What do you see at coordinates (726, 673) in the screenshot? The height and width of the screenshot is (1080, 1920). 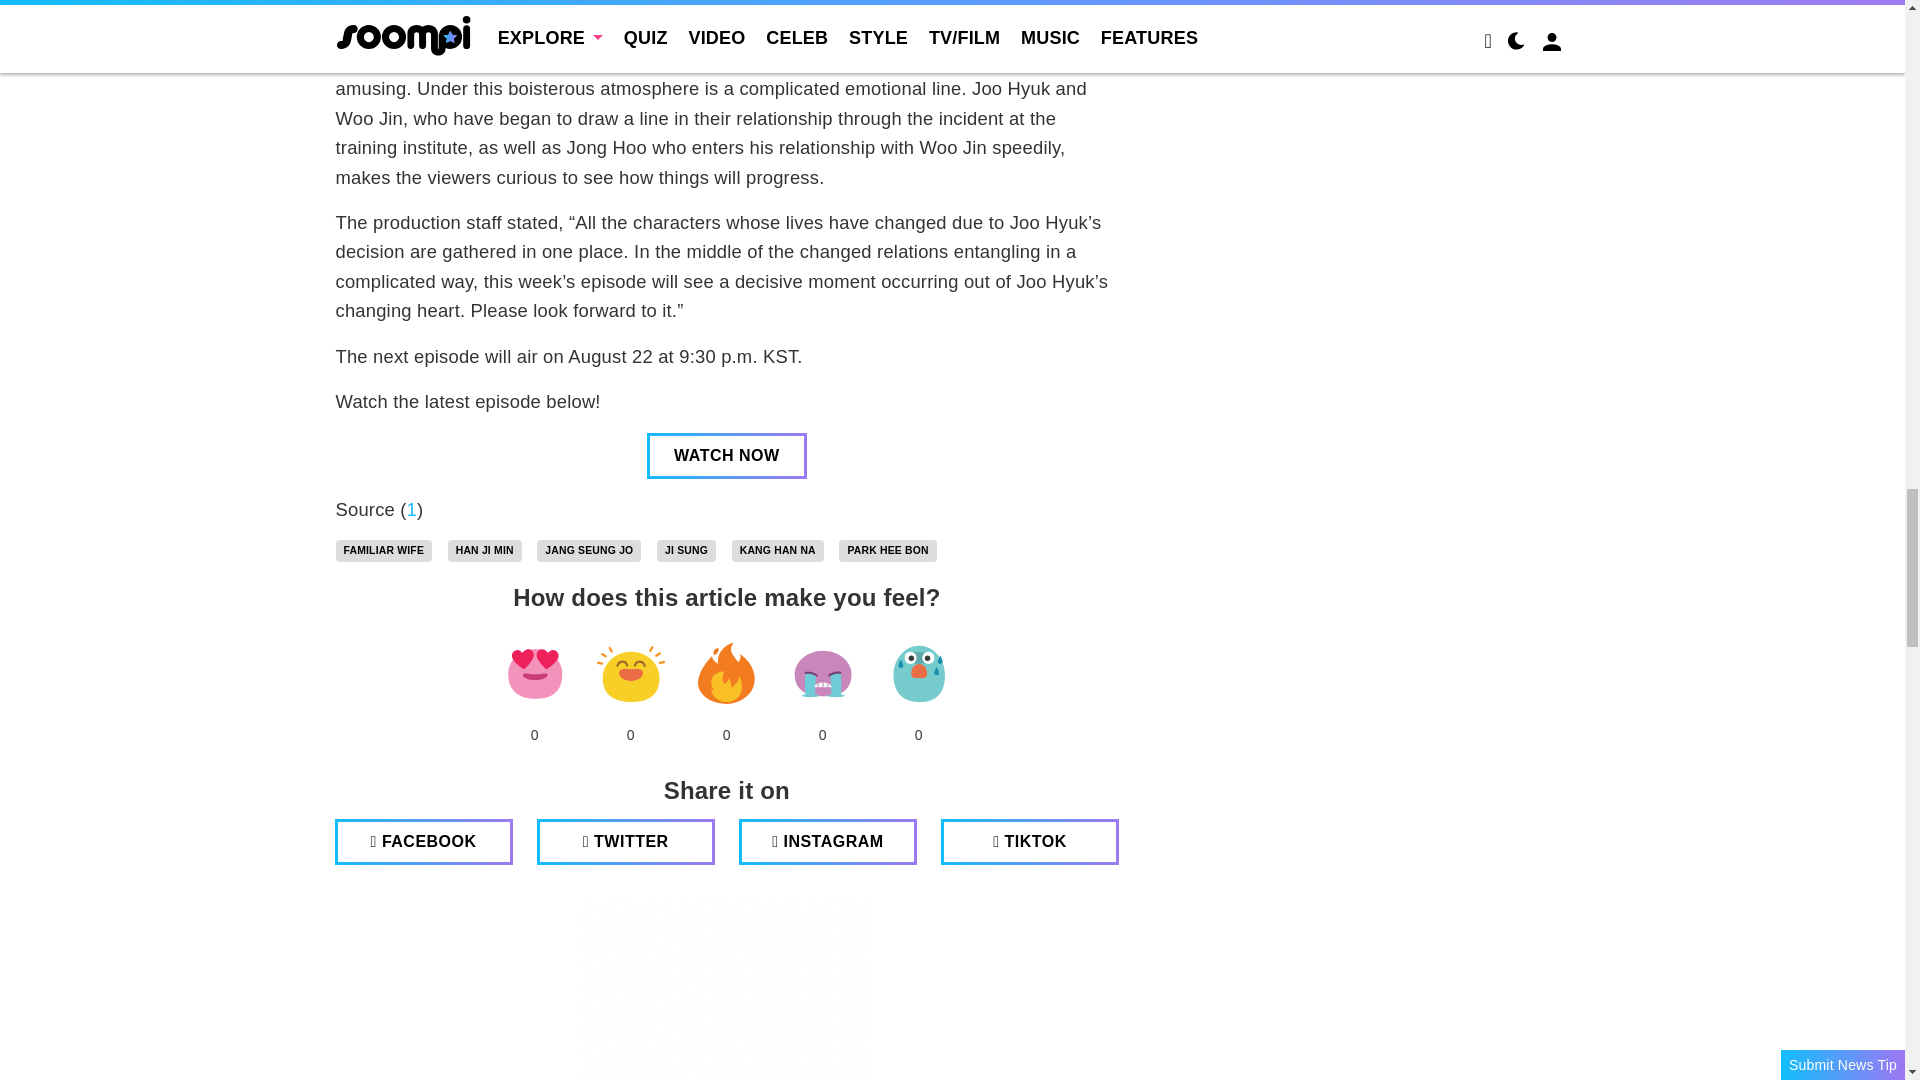 I see `Fire` at bounding box center [726, 673].